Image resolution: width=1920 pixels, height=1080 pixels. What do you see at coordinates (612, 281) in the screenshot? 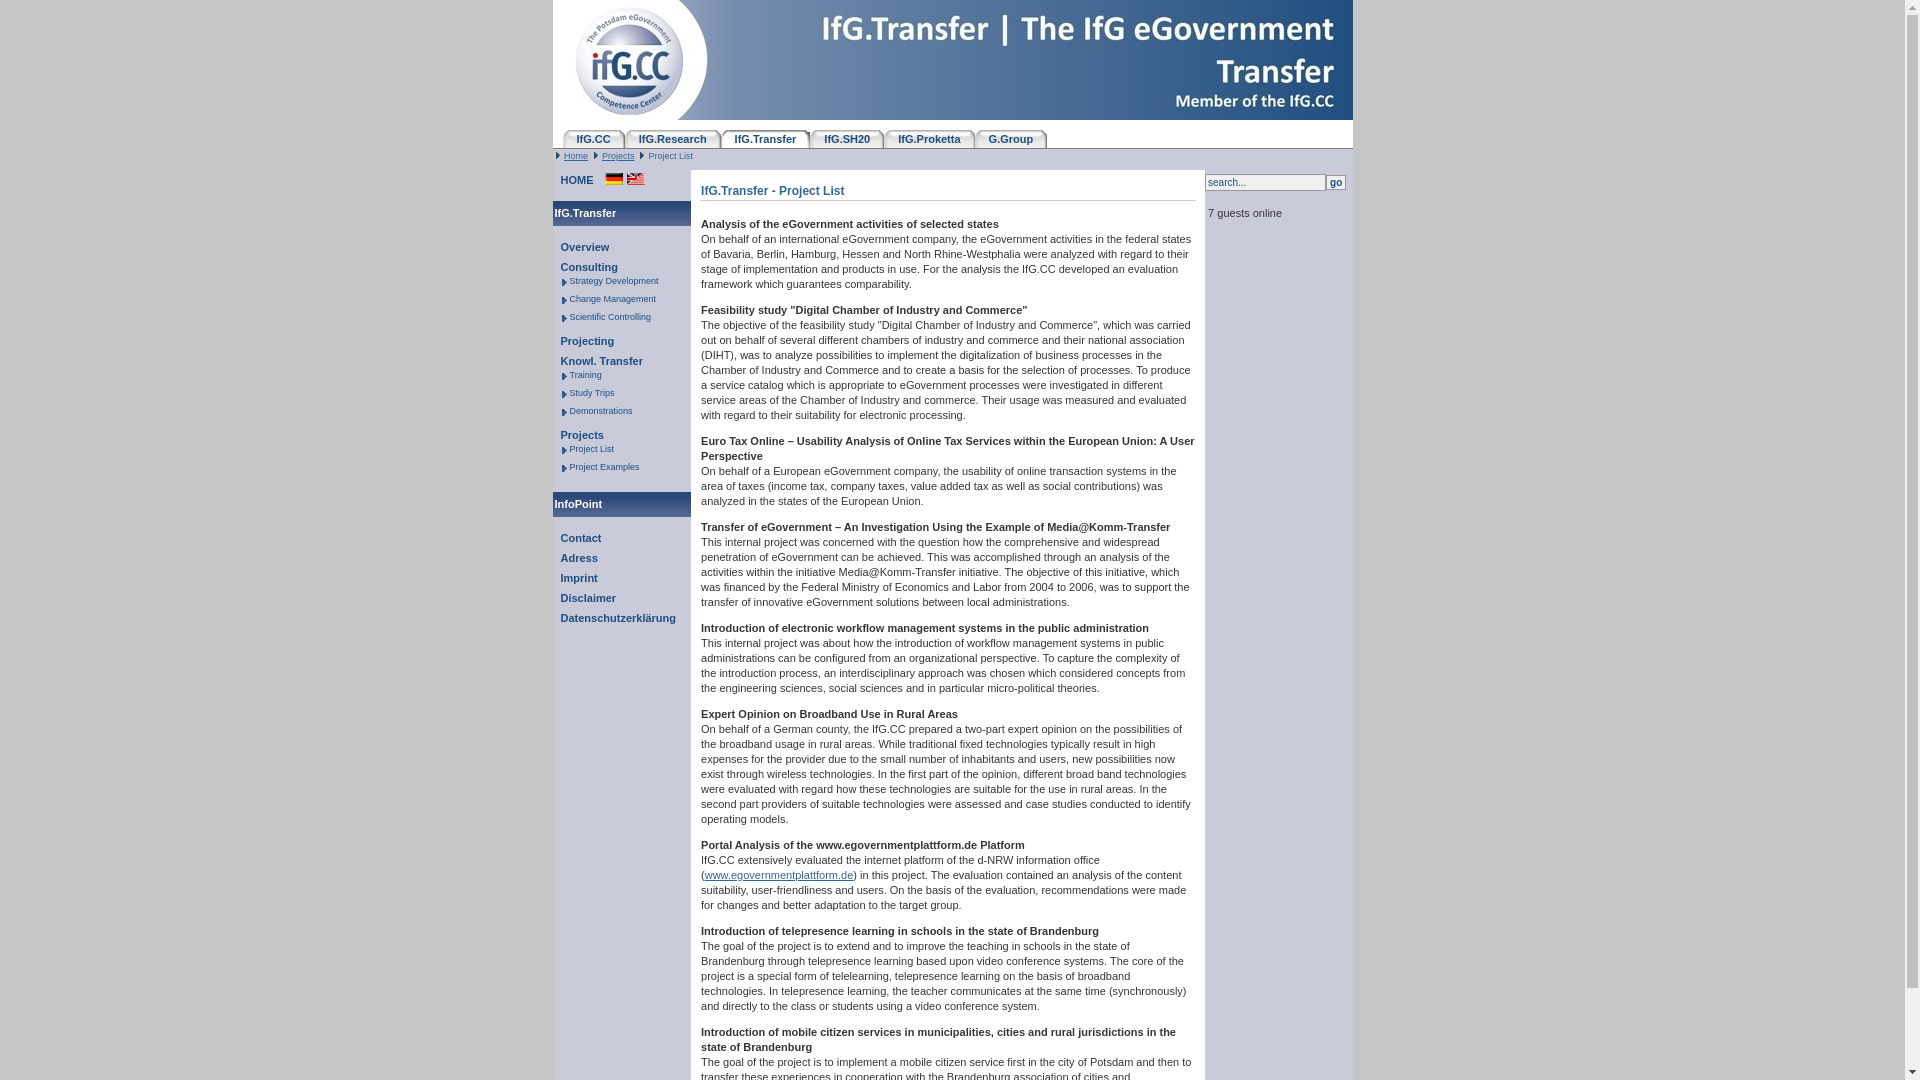
I see `Strategy Development` at bounding box center [612, 281].